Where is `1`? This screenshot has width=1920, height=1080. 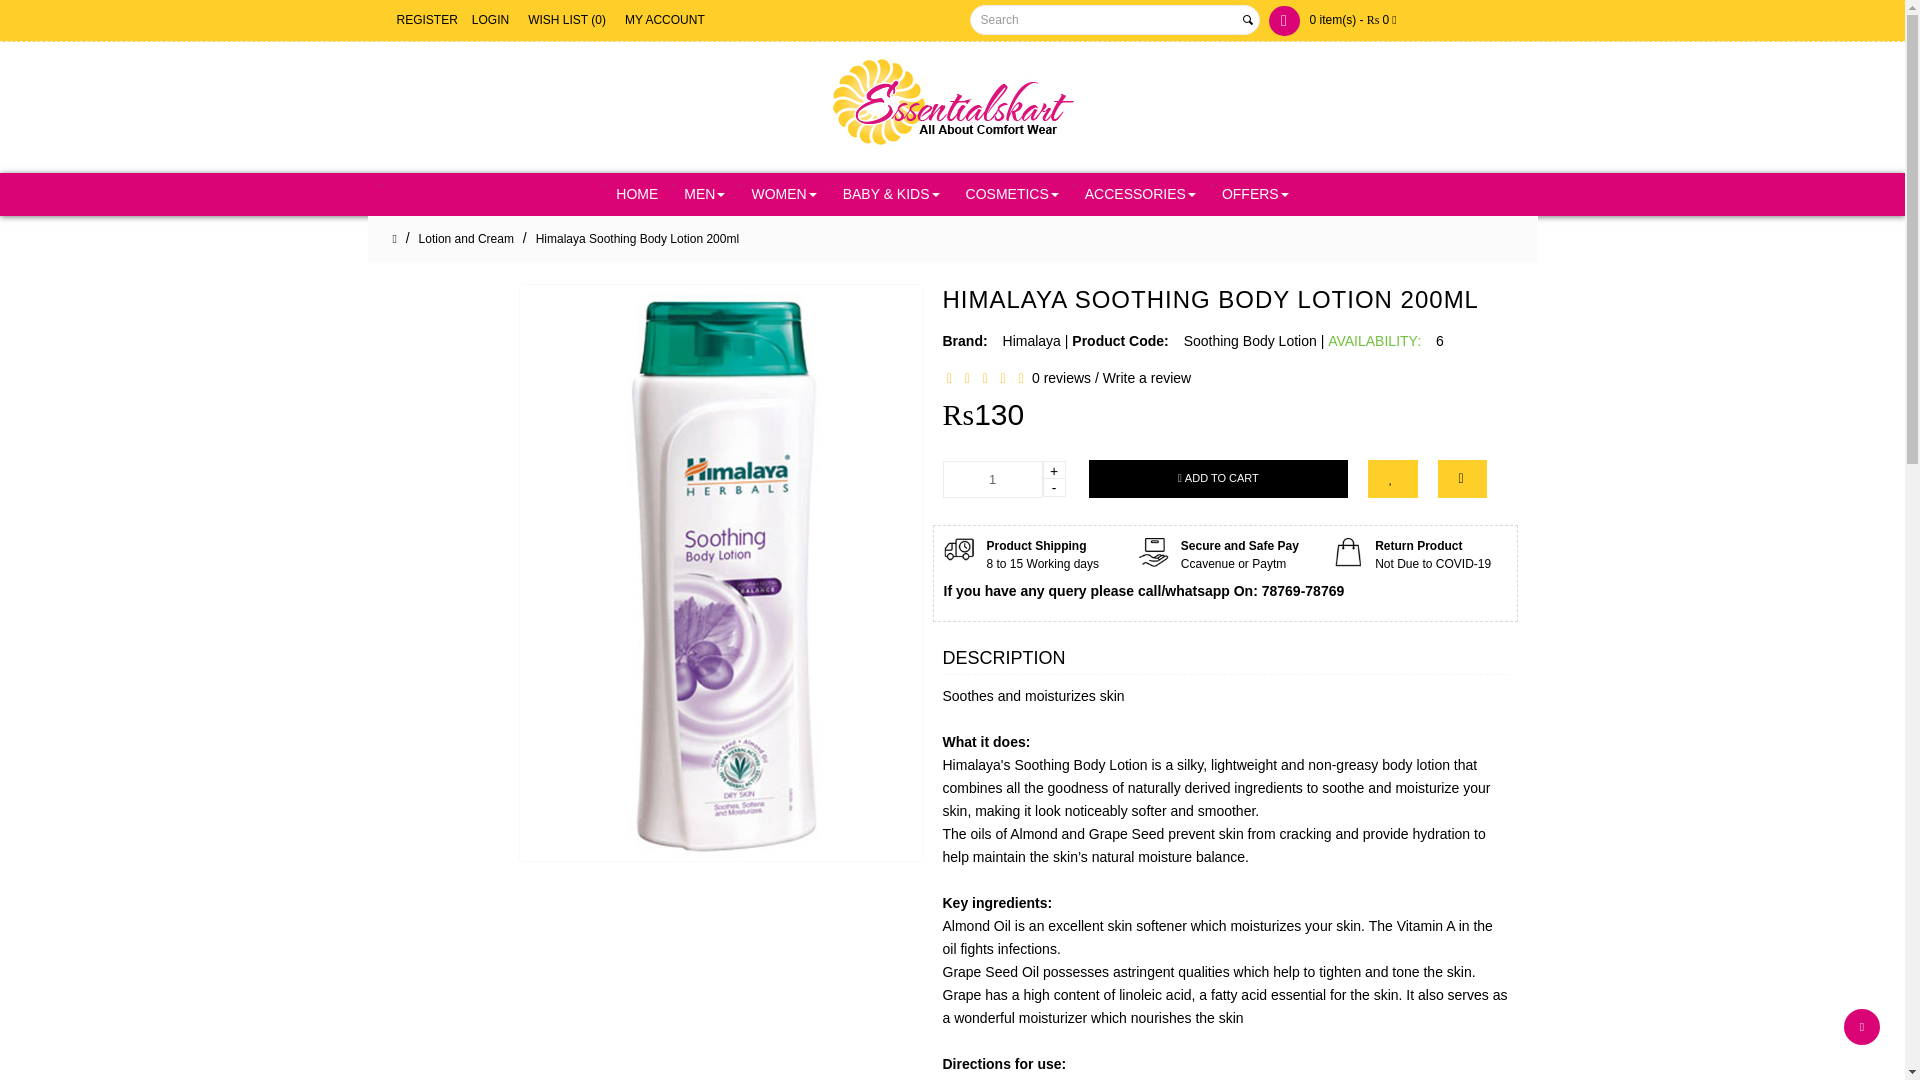
1 is located at coordinates (992, 479).